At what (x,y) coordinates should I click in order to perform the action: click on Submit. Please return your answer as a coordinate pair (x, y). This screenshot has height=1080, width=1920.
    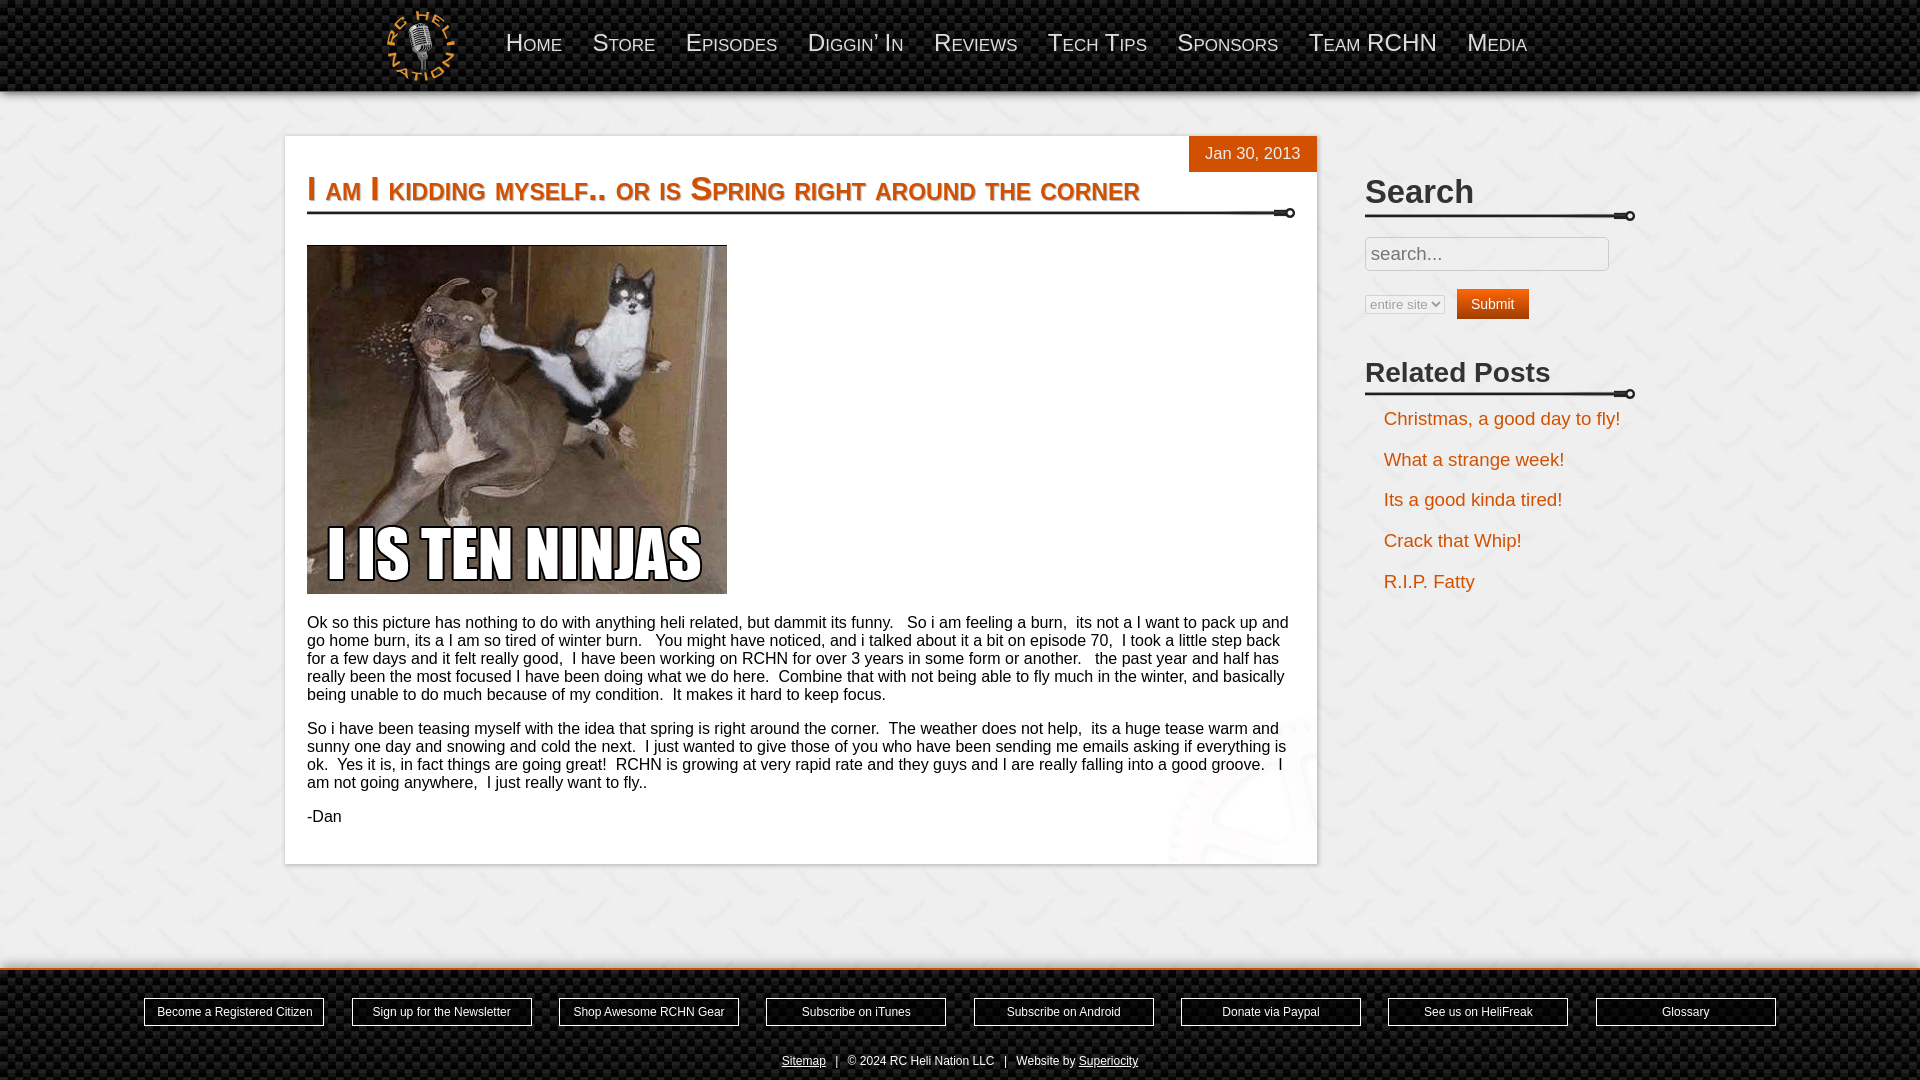
    Looking at the image, I should click on (1492, 304).